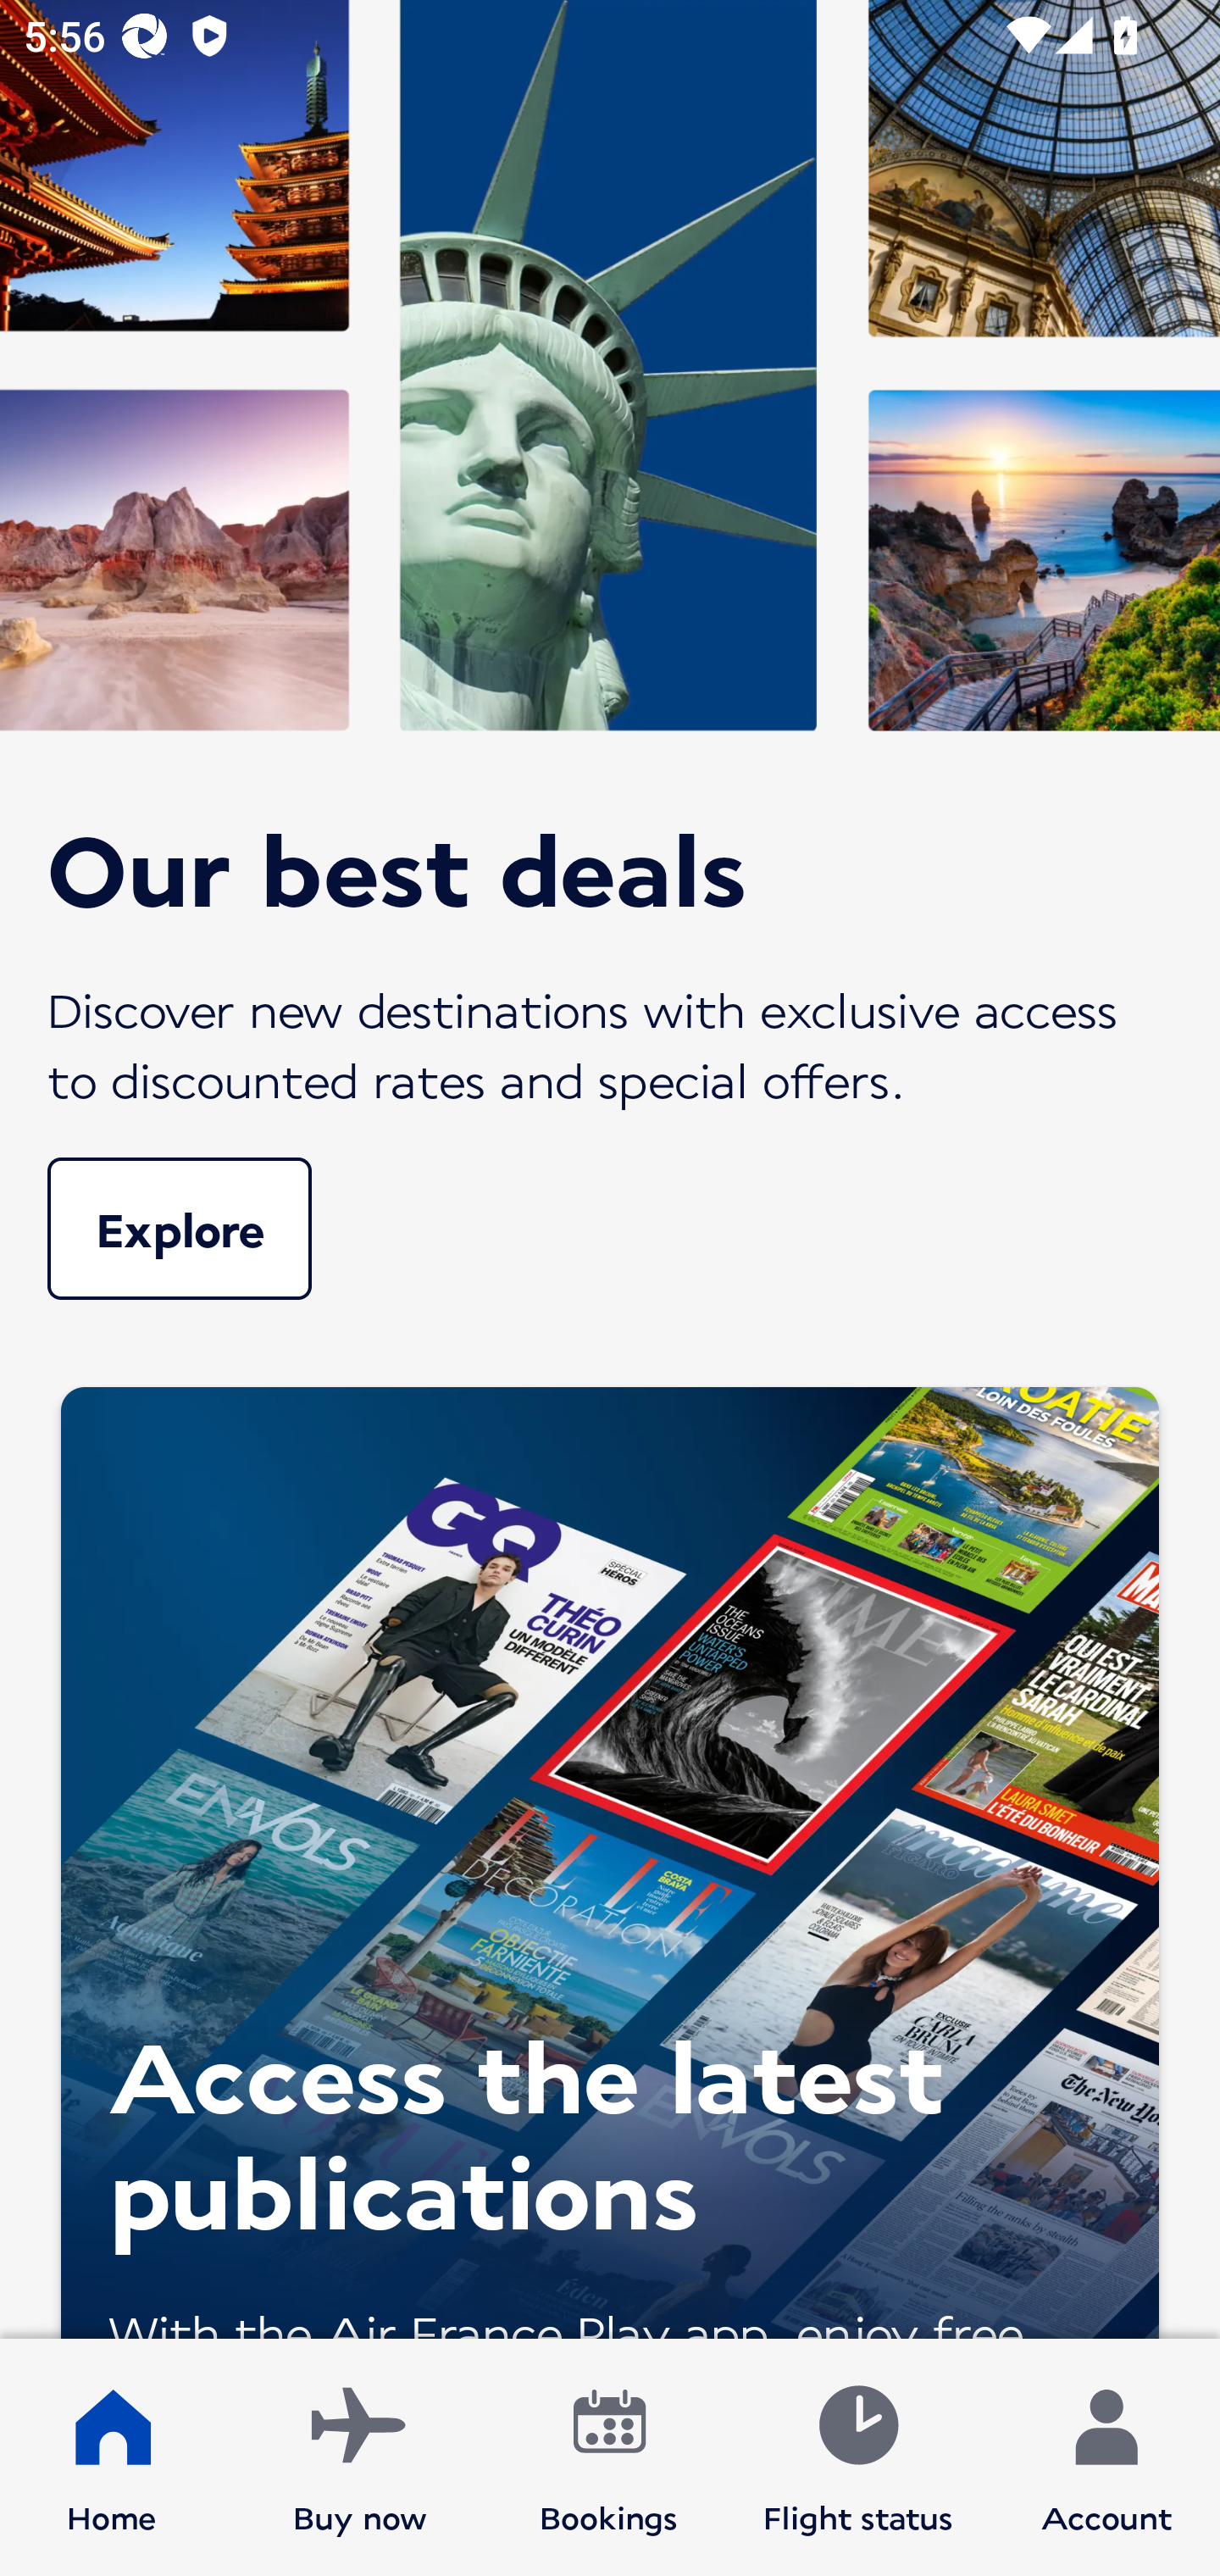 The width and height of the screenshot is (1220, 2576). I want to click on Flight status, so click(857, 2457).